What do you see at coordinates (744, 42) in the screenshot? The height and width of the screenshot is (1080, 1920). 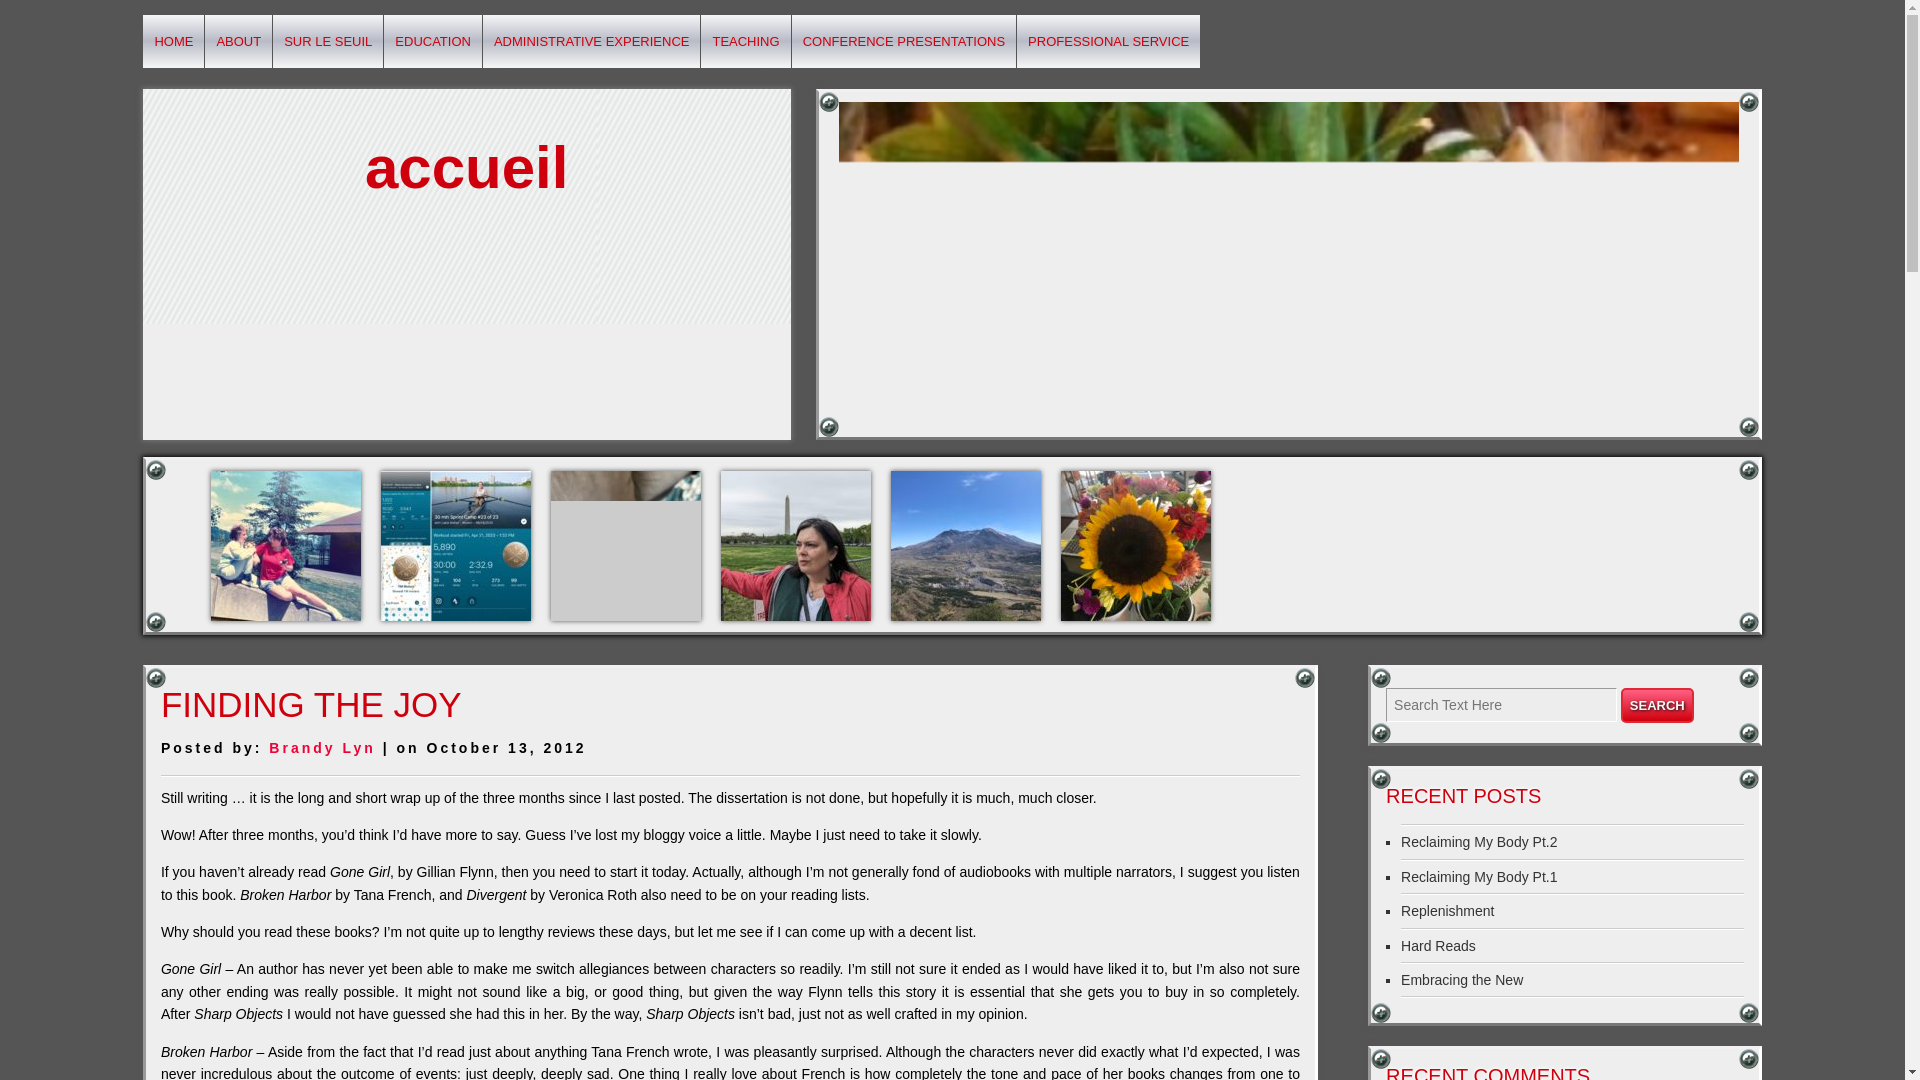 I see `TEACHING` at bounding box center [744, 42].